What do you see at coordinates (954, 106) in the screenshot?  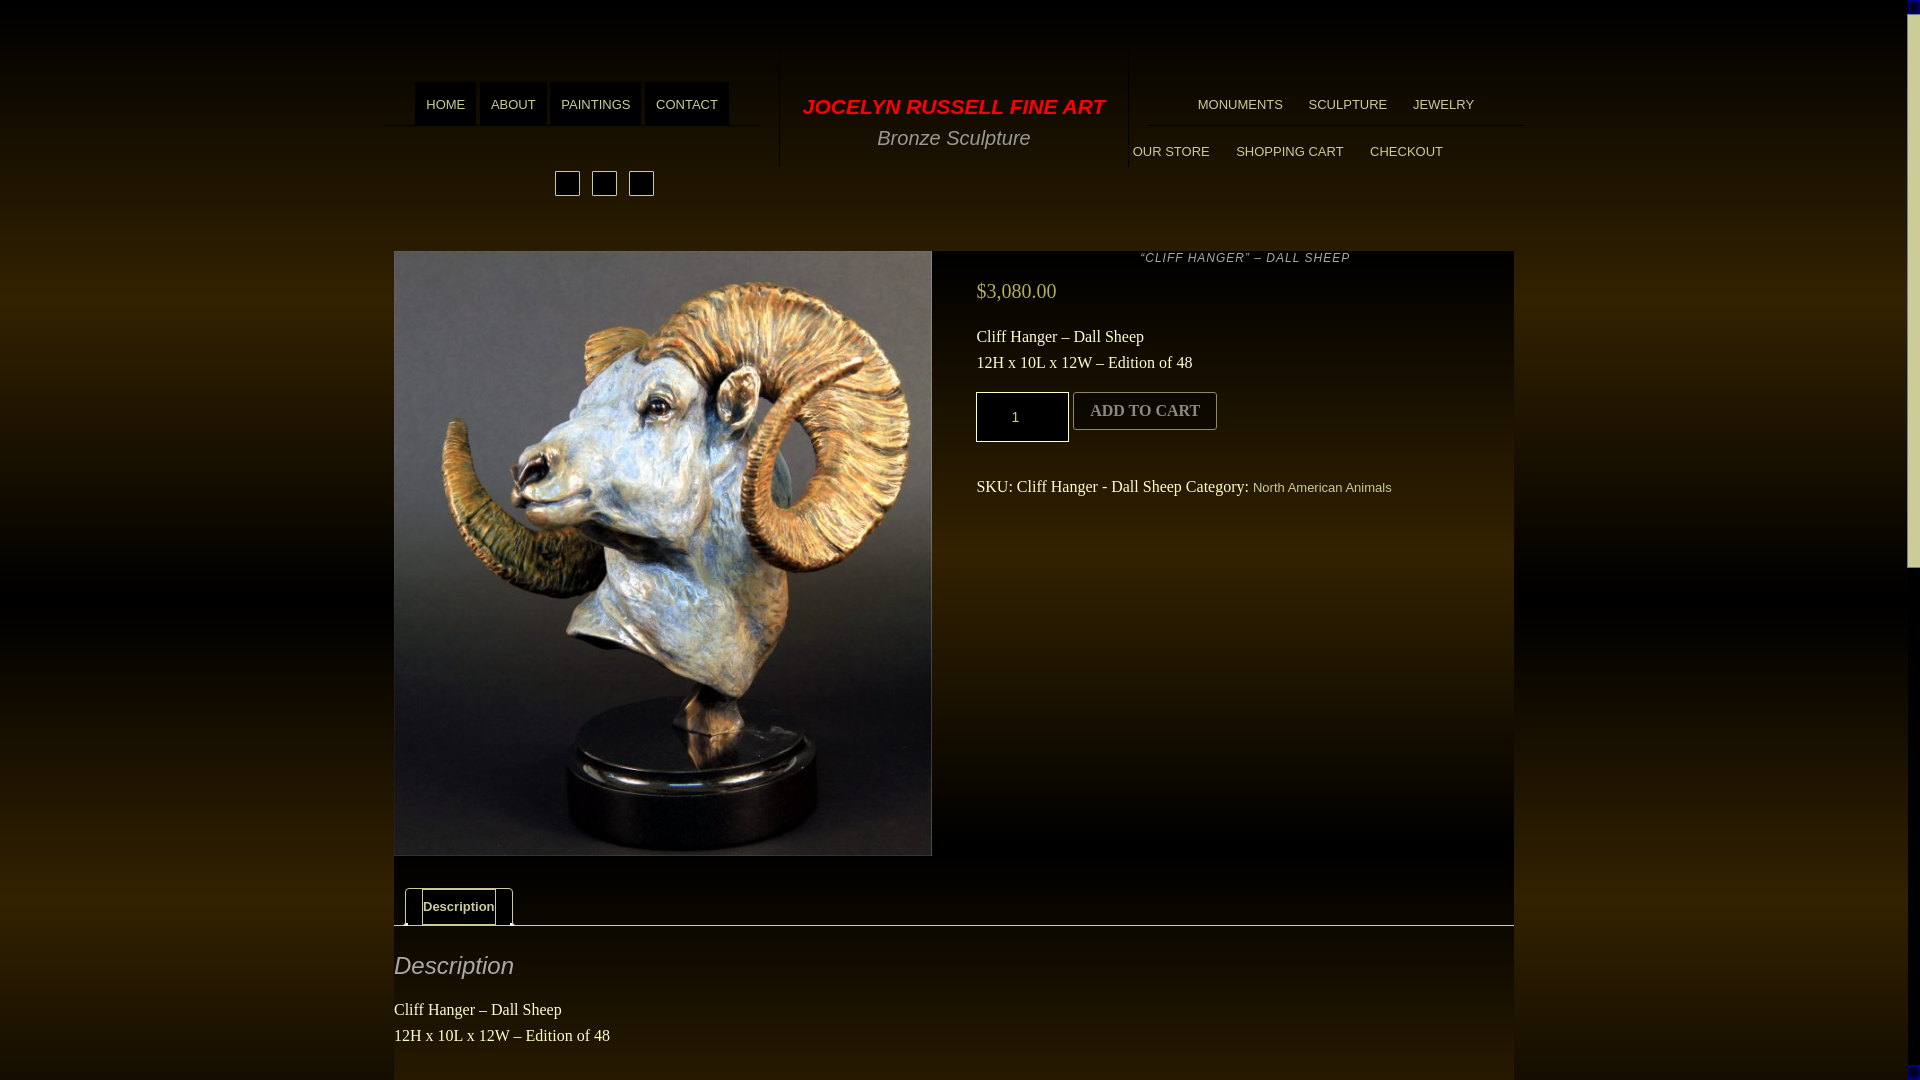 I see `JOCELYN RUSSELL FINE ART` at bounding box center [954, 106].